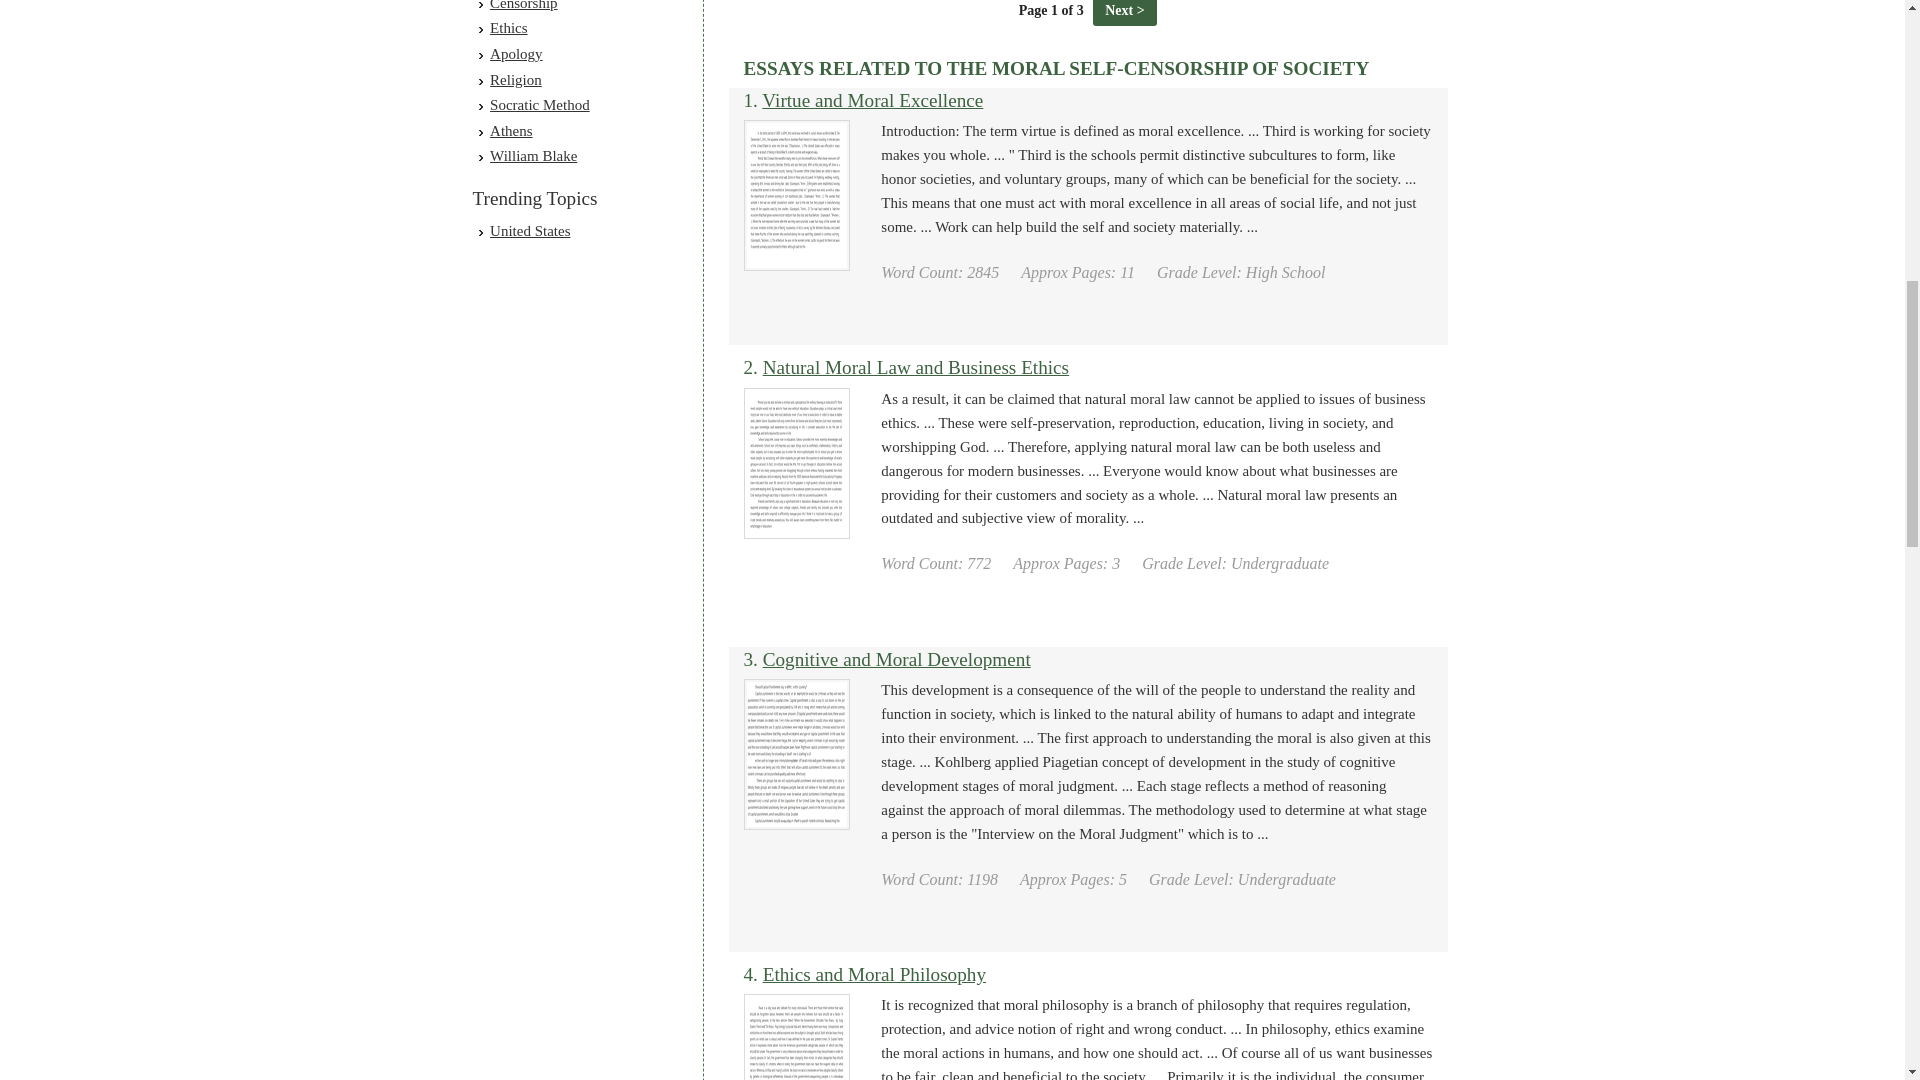  What do you see at coordinates (511, 131) in the screenshot?
I see `Athens` at bounding box center [511, 131].